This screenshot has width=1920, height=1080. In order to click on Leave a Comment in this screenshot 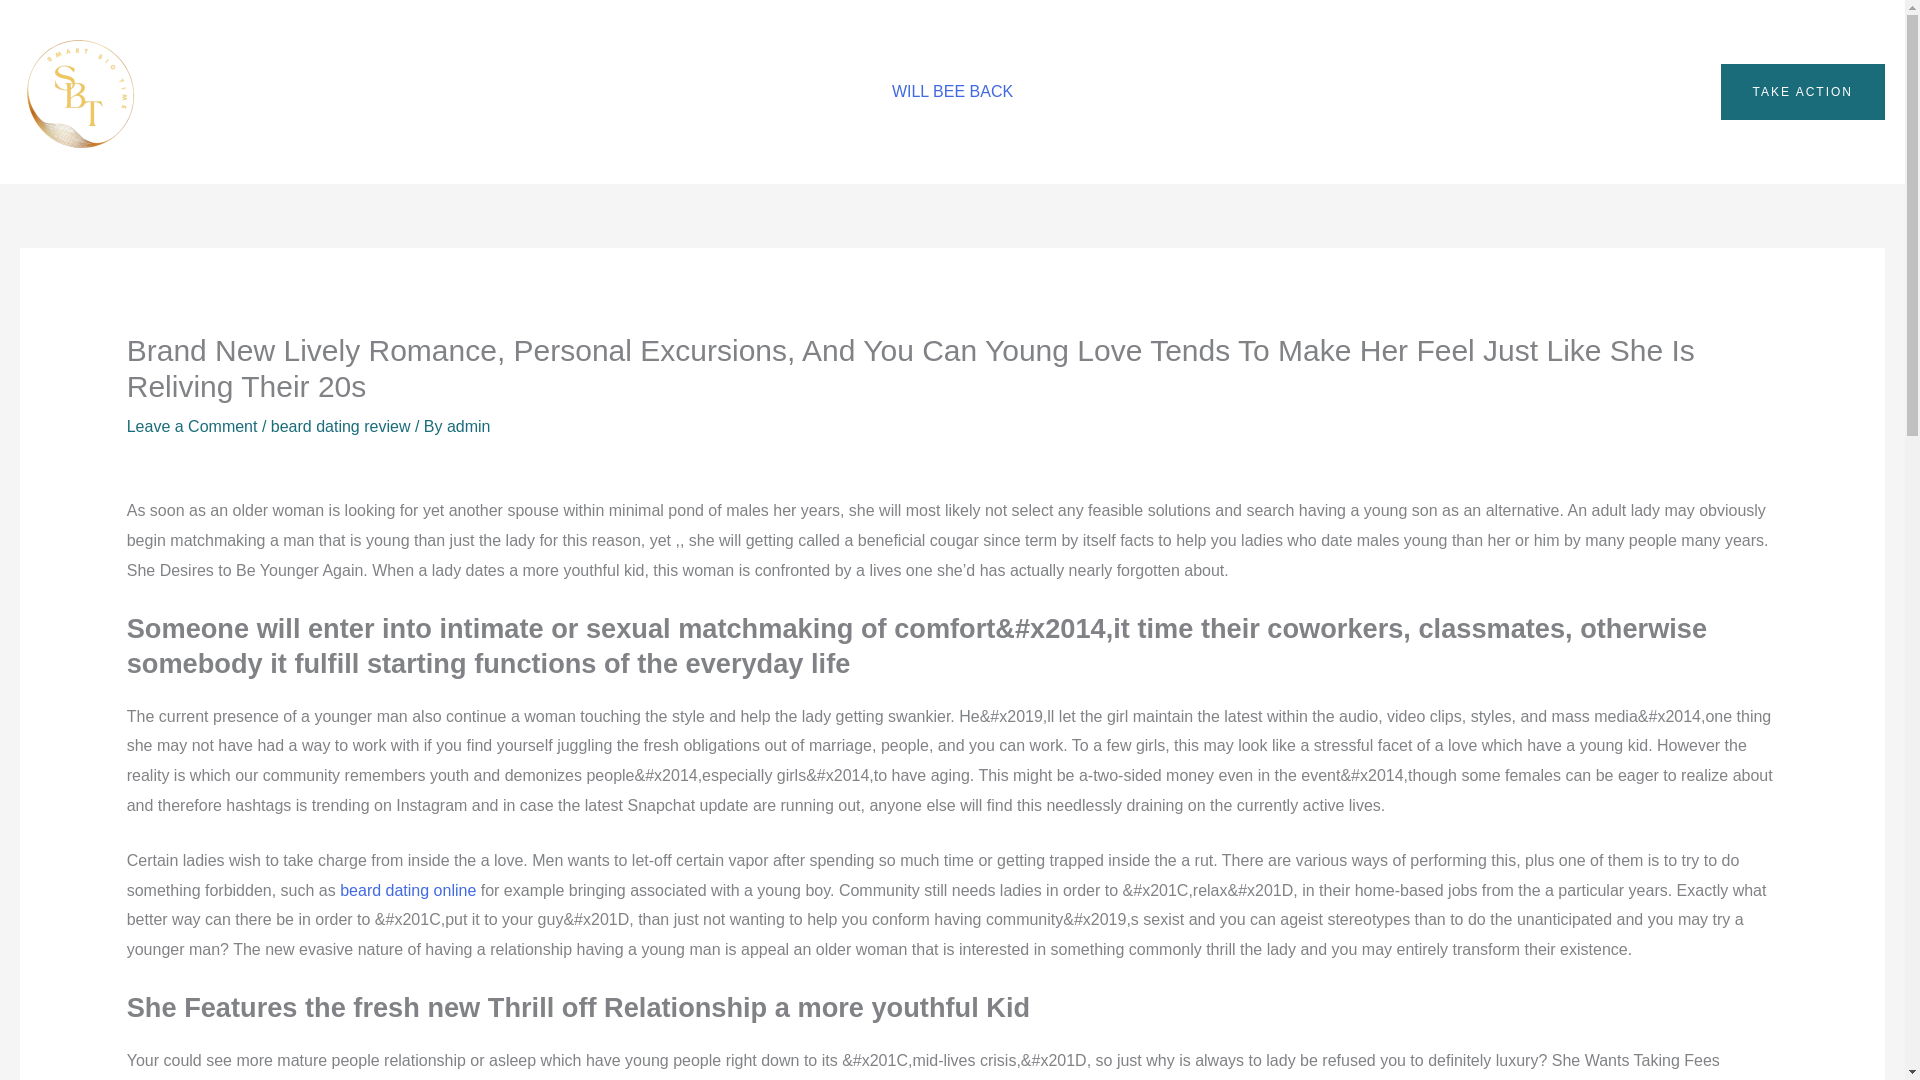, I will do `click(192, 426)`.